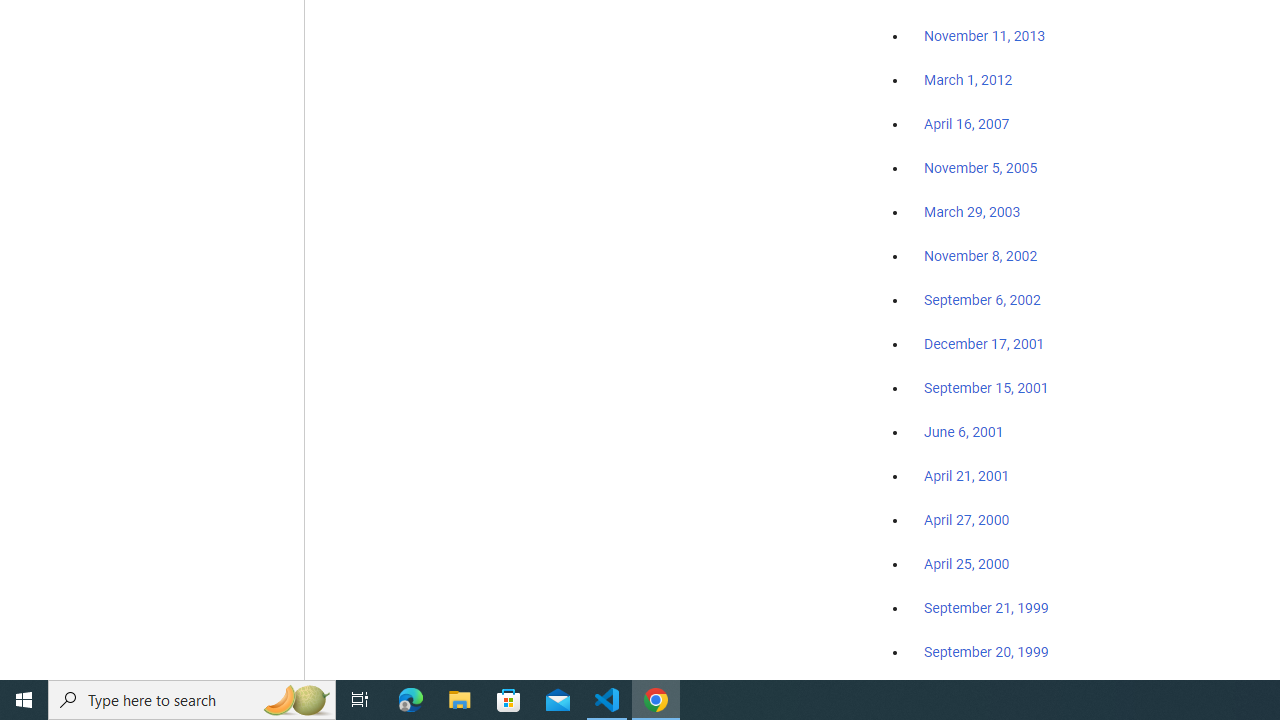  I want to click on April 27, 2000, so click(966, 520).